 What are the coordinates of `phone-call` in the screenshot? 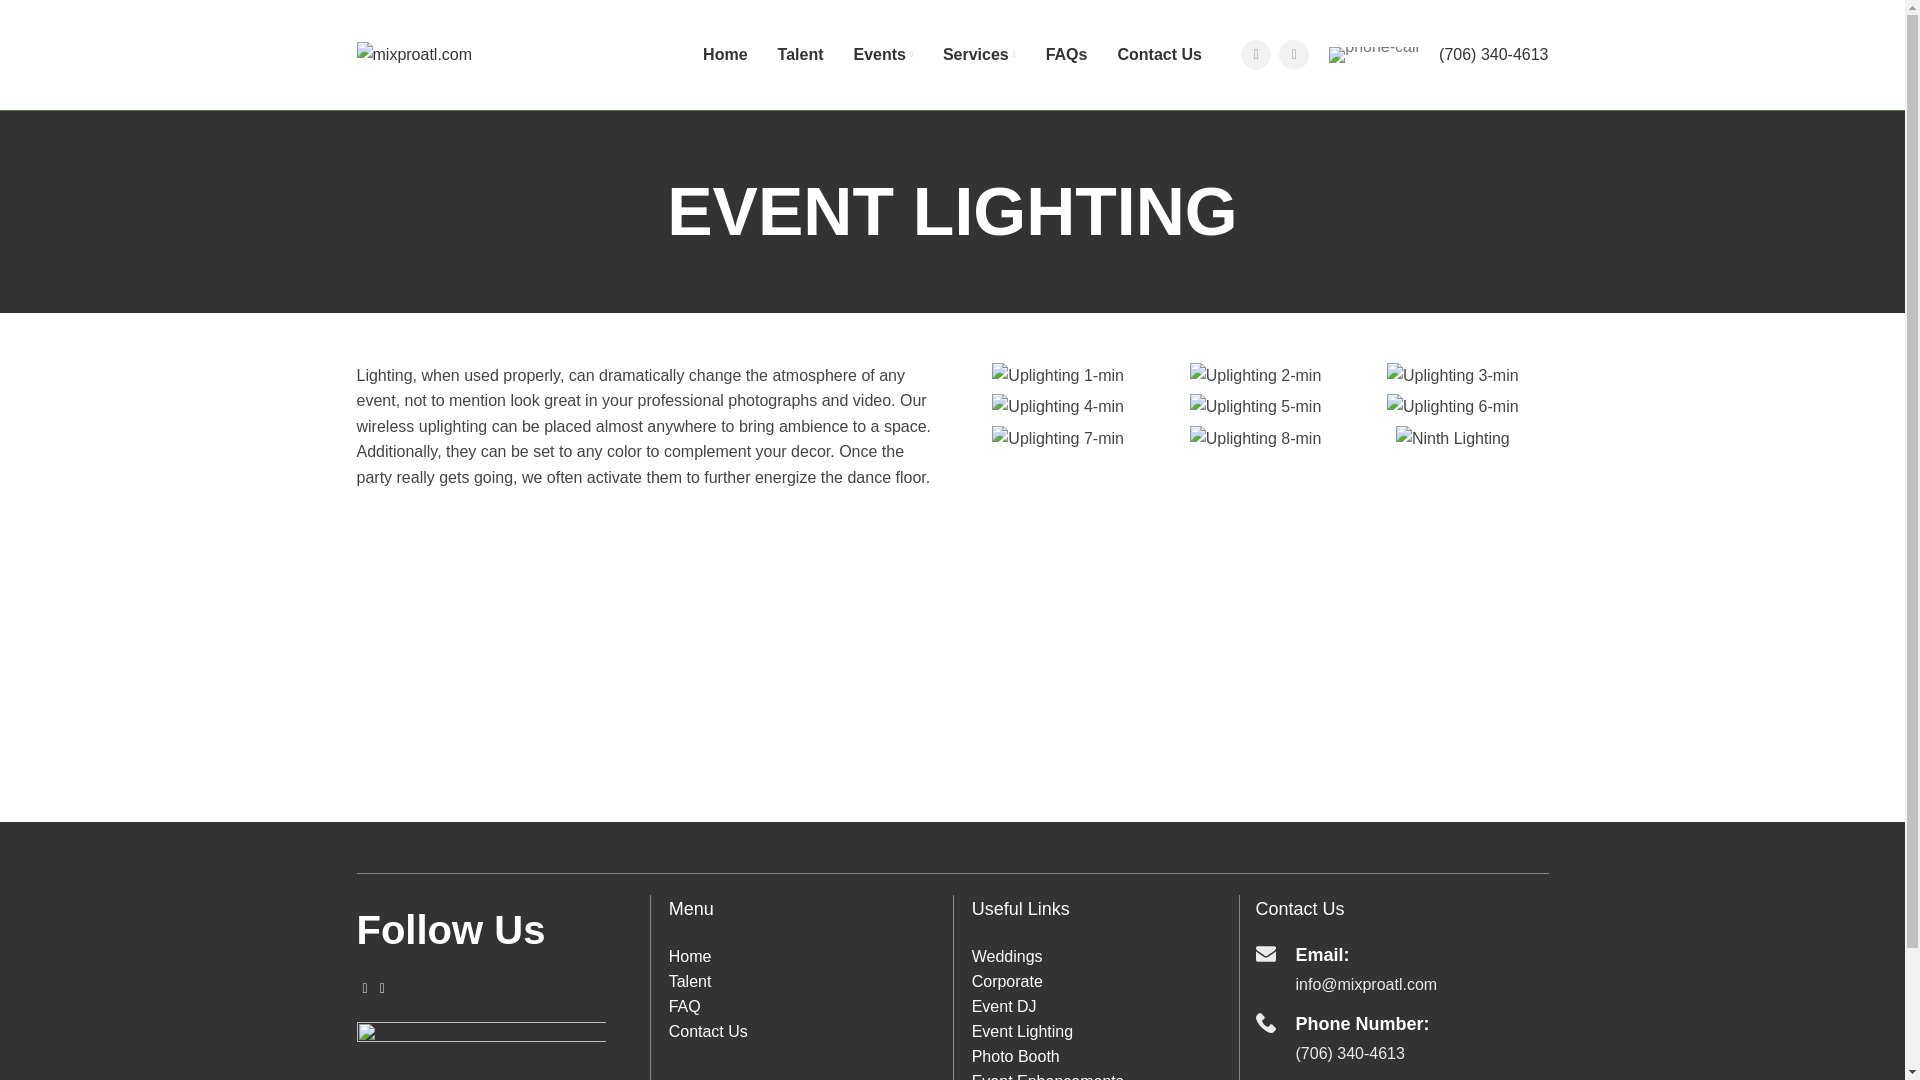 It's located at (1373, 54).